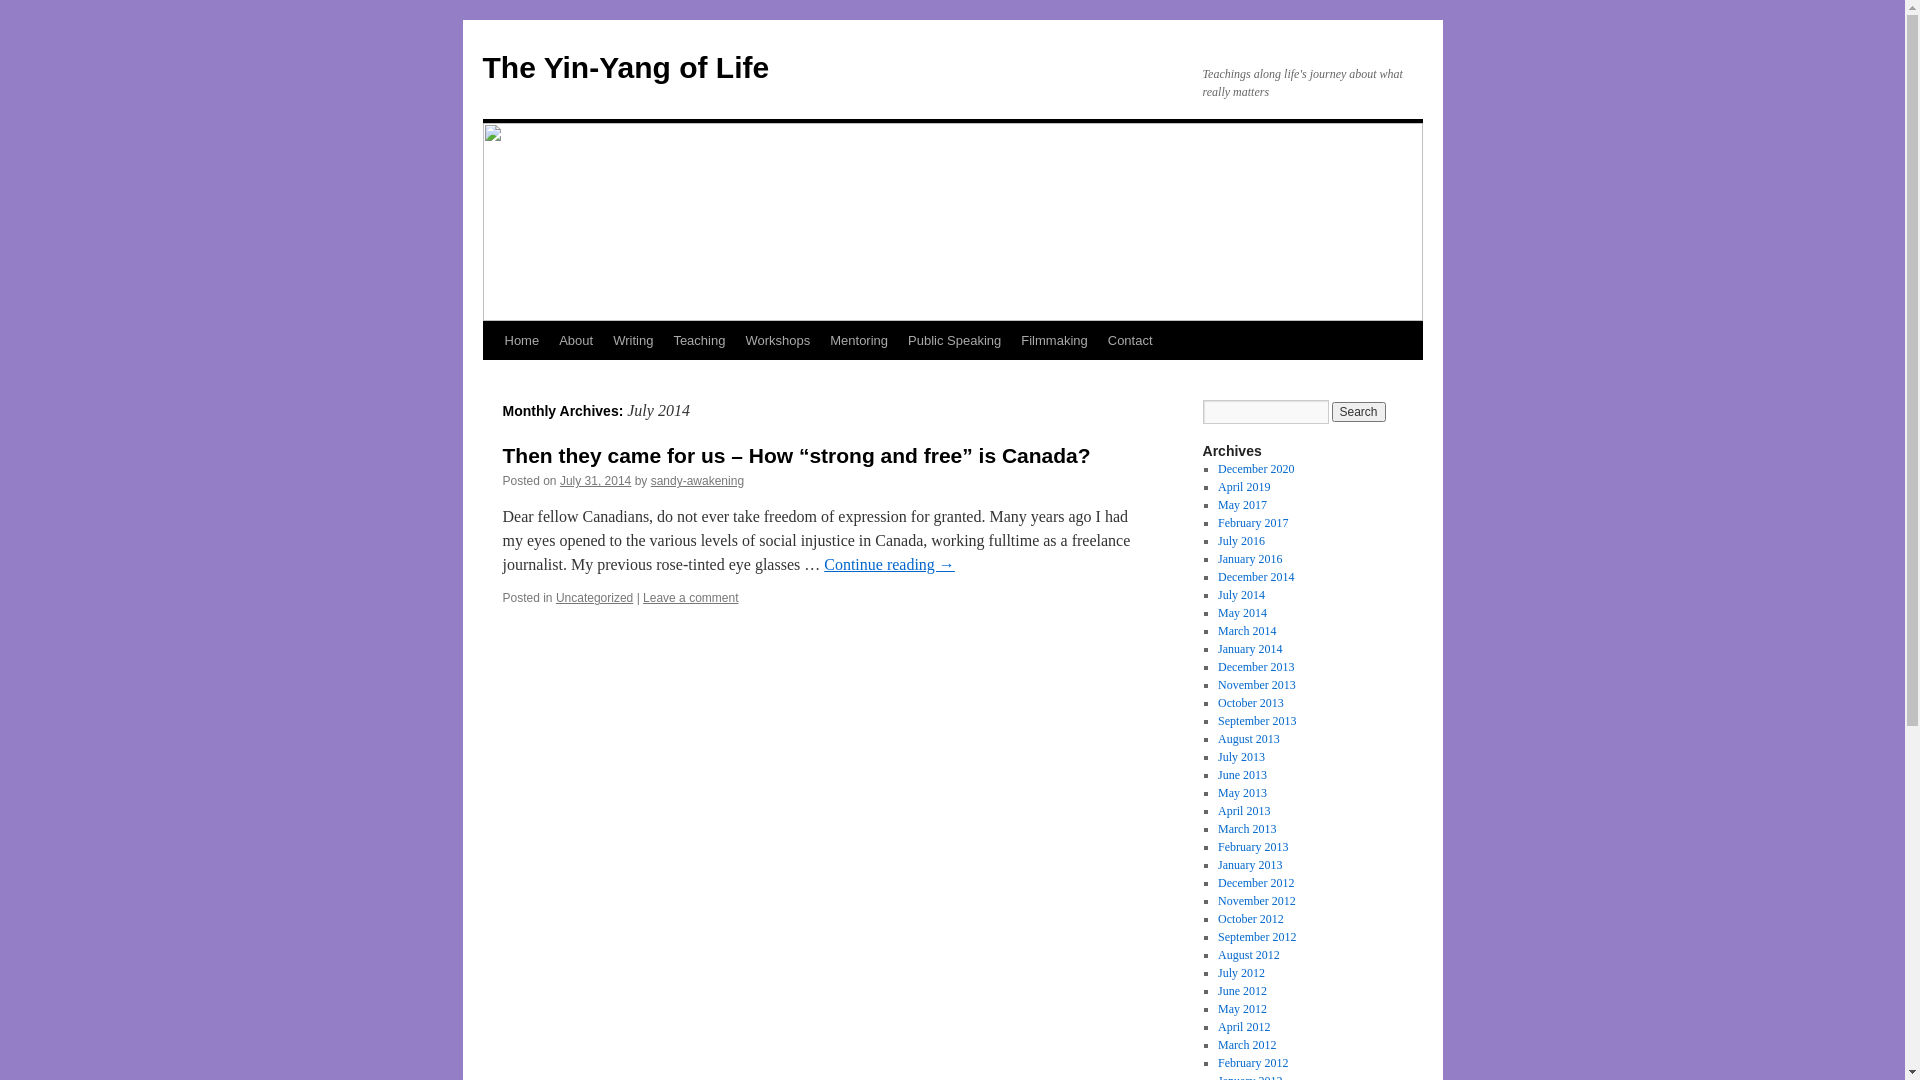 This screenshot has height=1080, width=1920. I want to click on January 2014, so click(1250, 649).